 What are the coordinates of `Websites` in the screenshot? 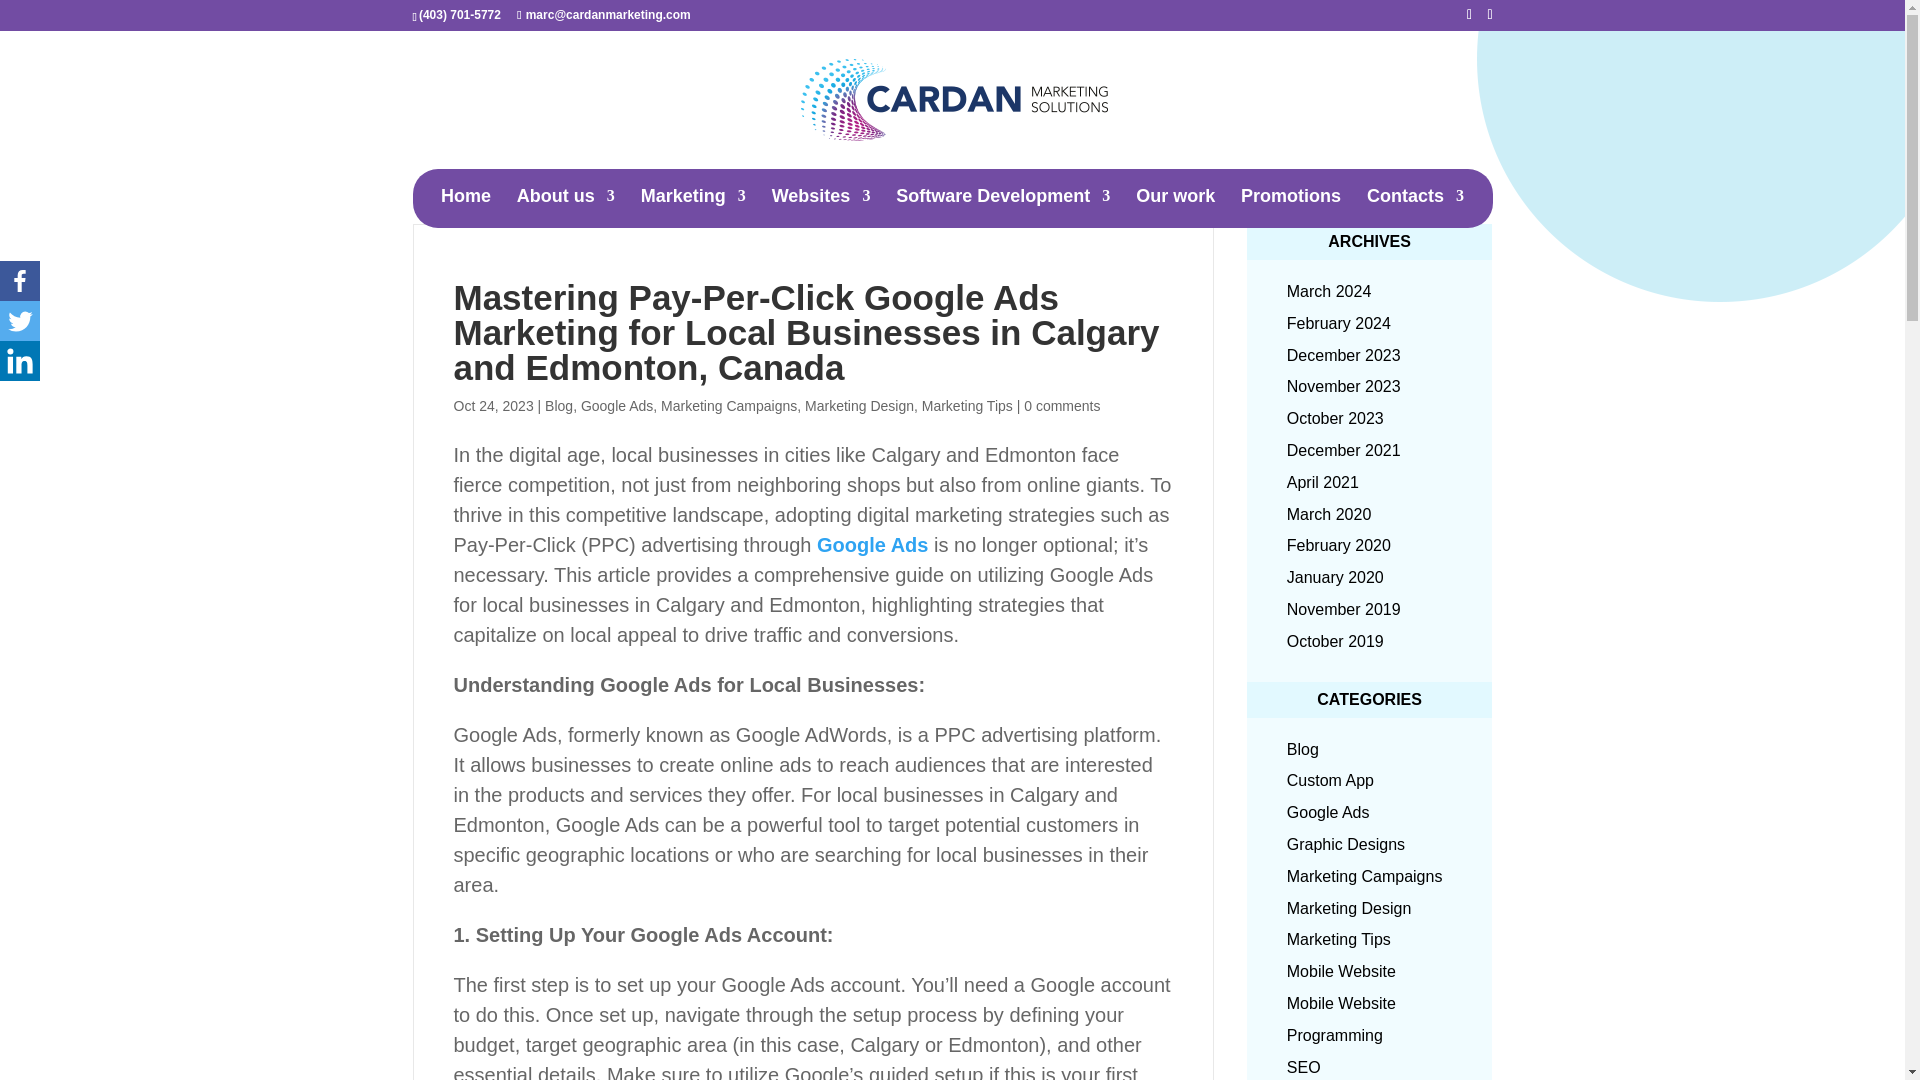 It's located at (821, 208).